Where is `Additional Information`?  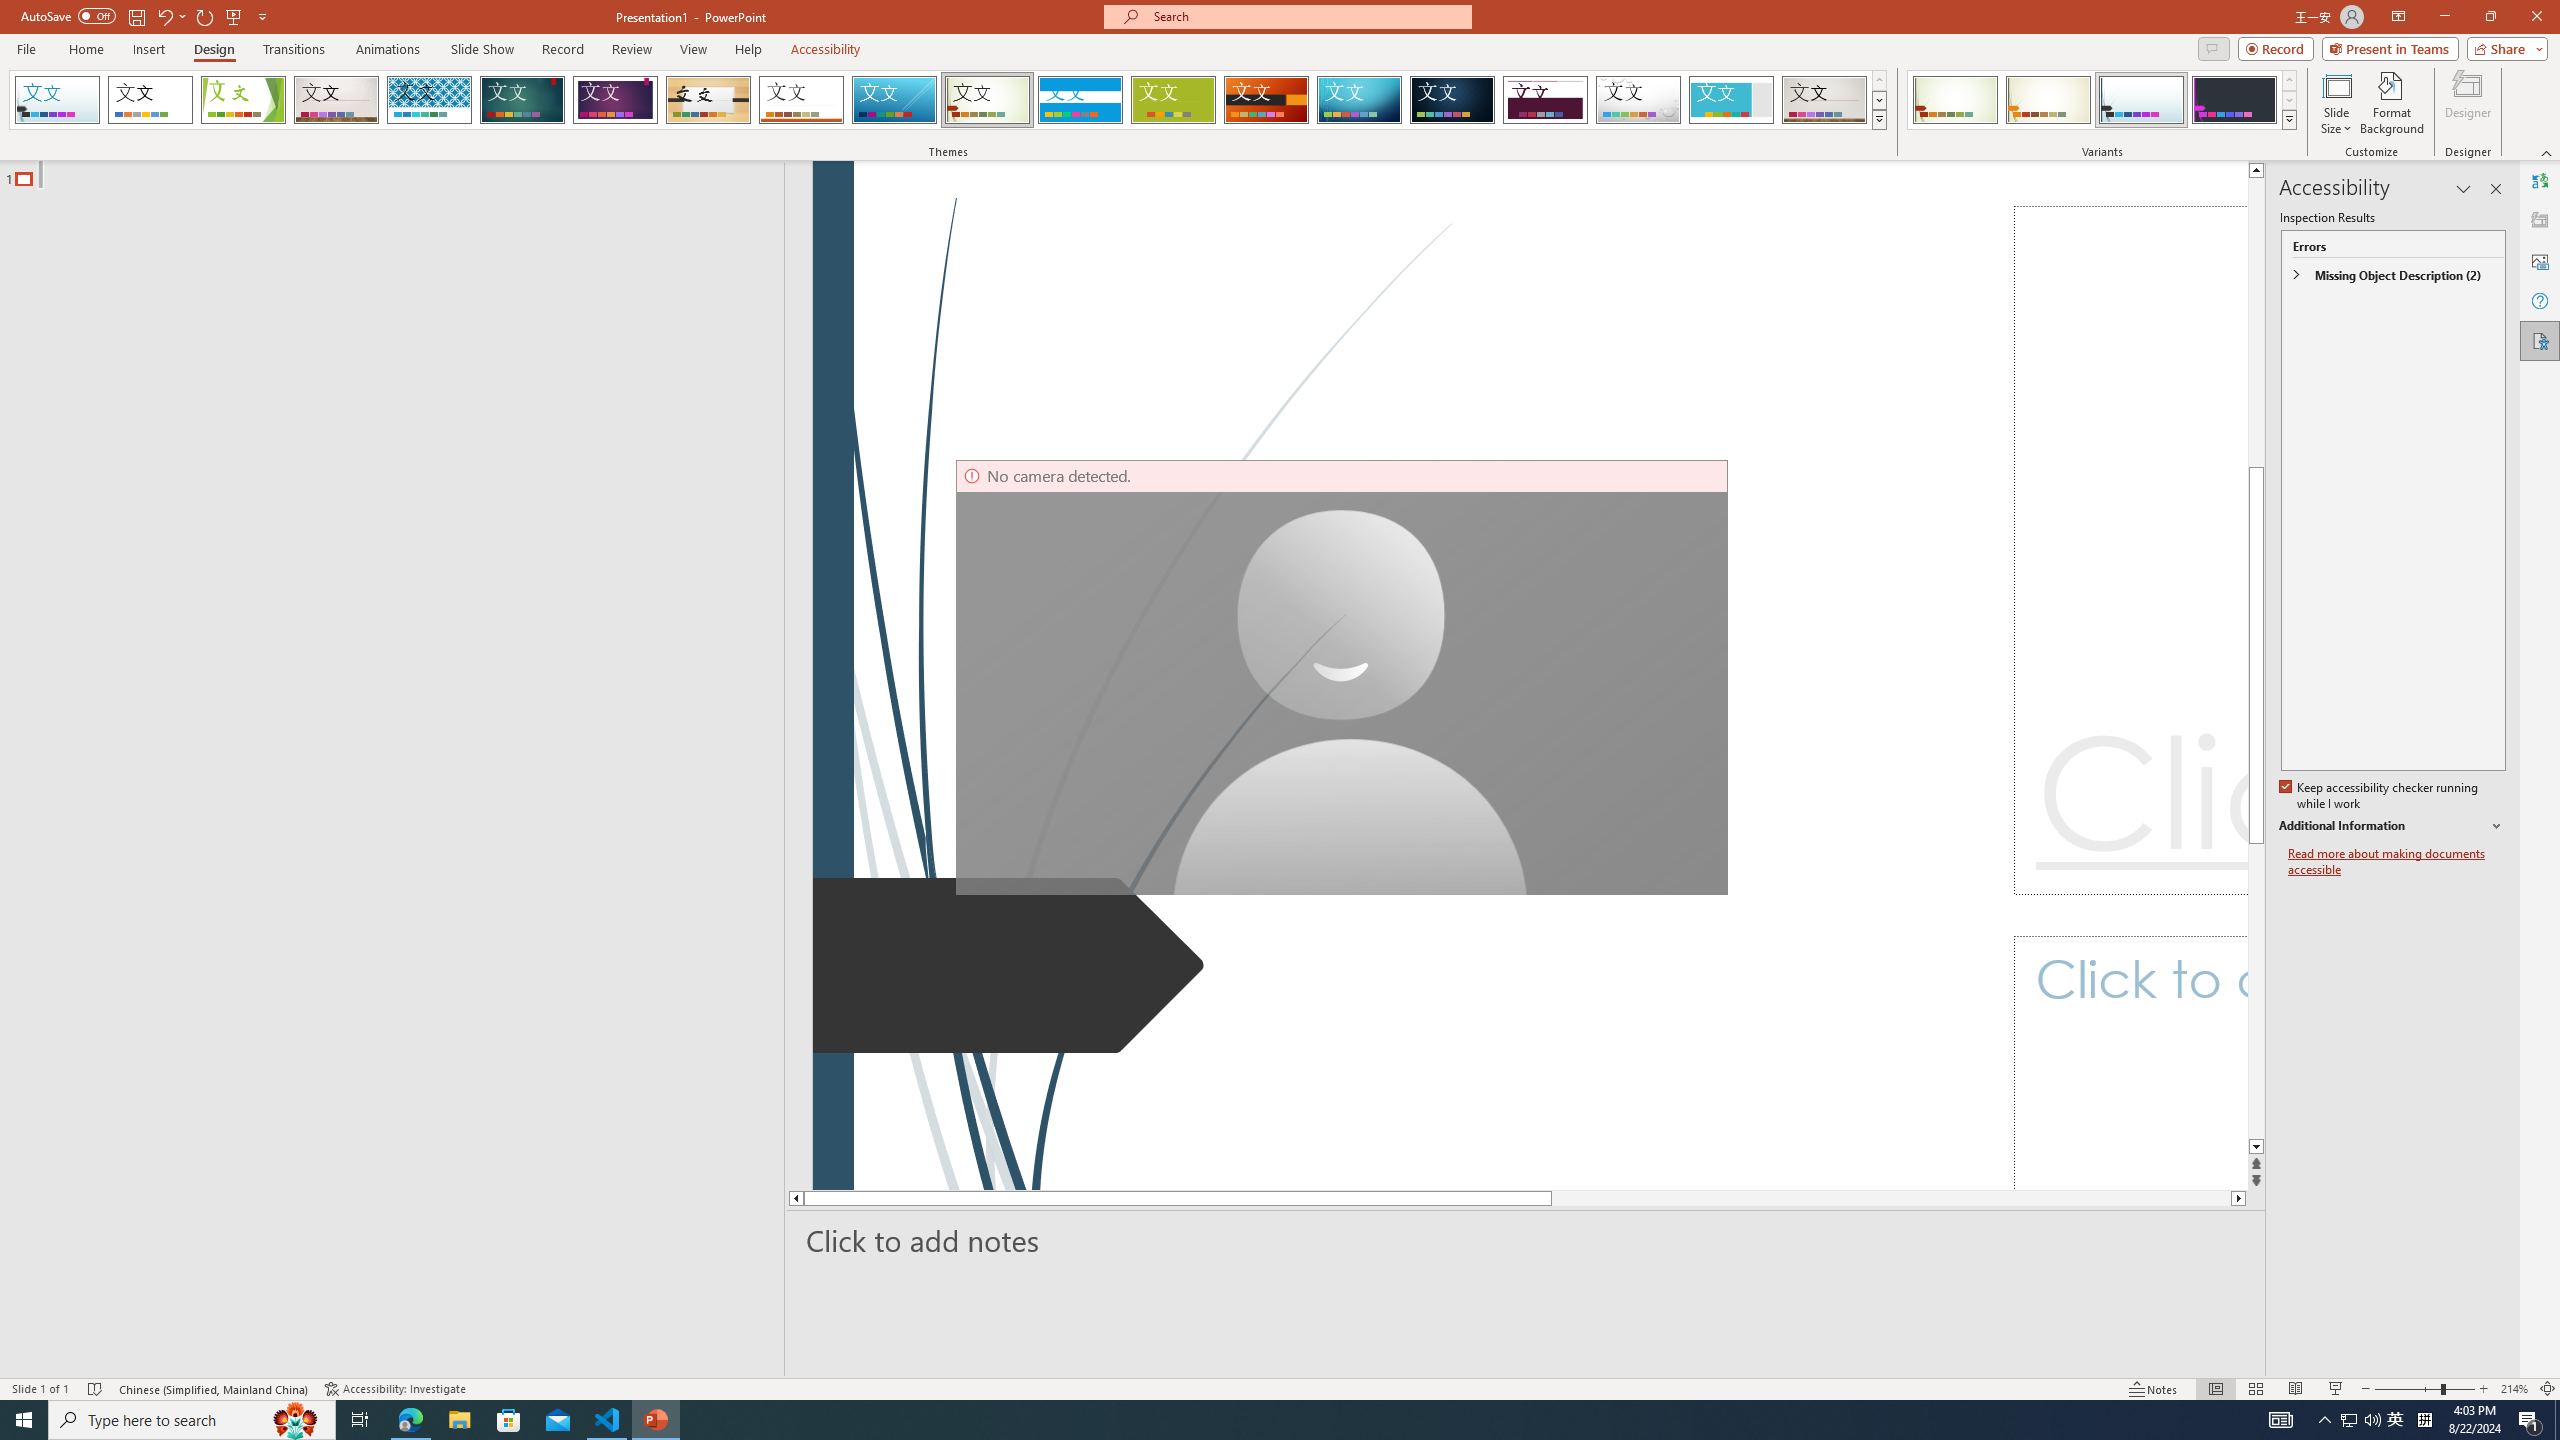 Additional Information is located at coordinates (2392, 826).